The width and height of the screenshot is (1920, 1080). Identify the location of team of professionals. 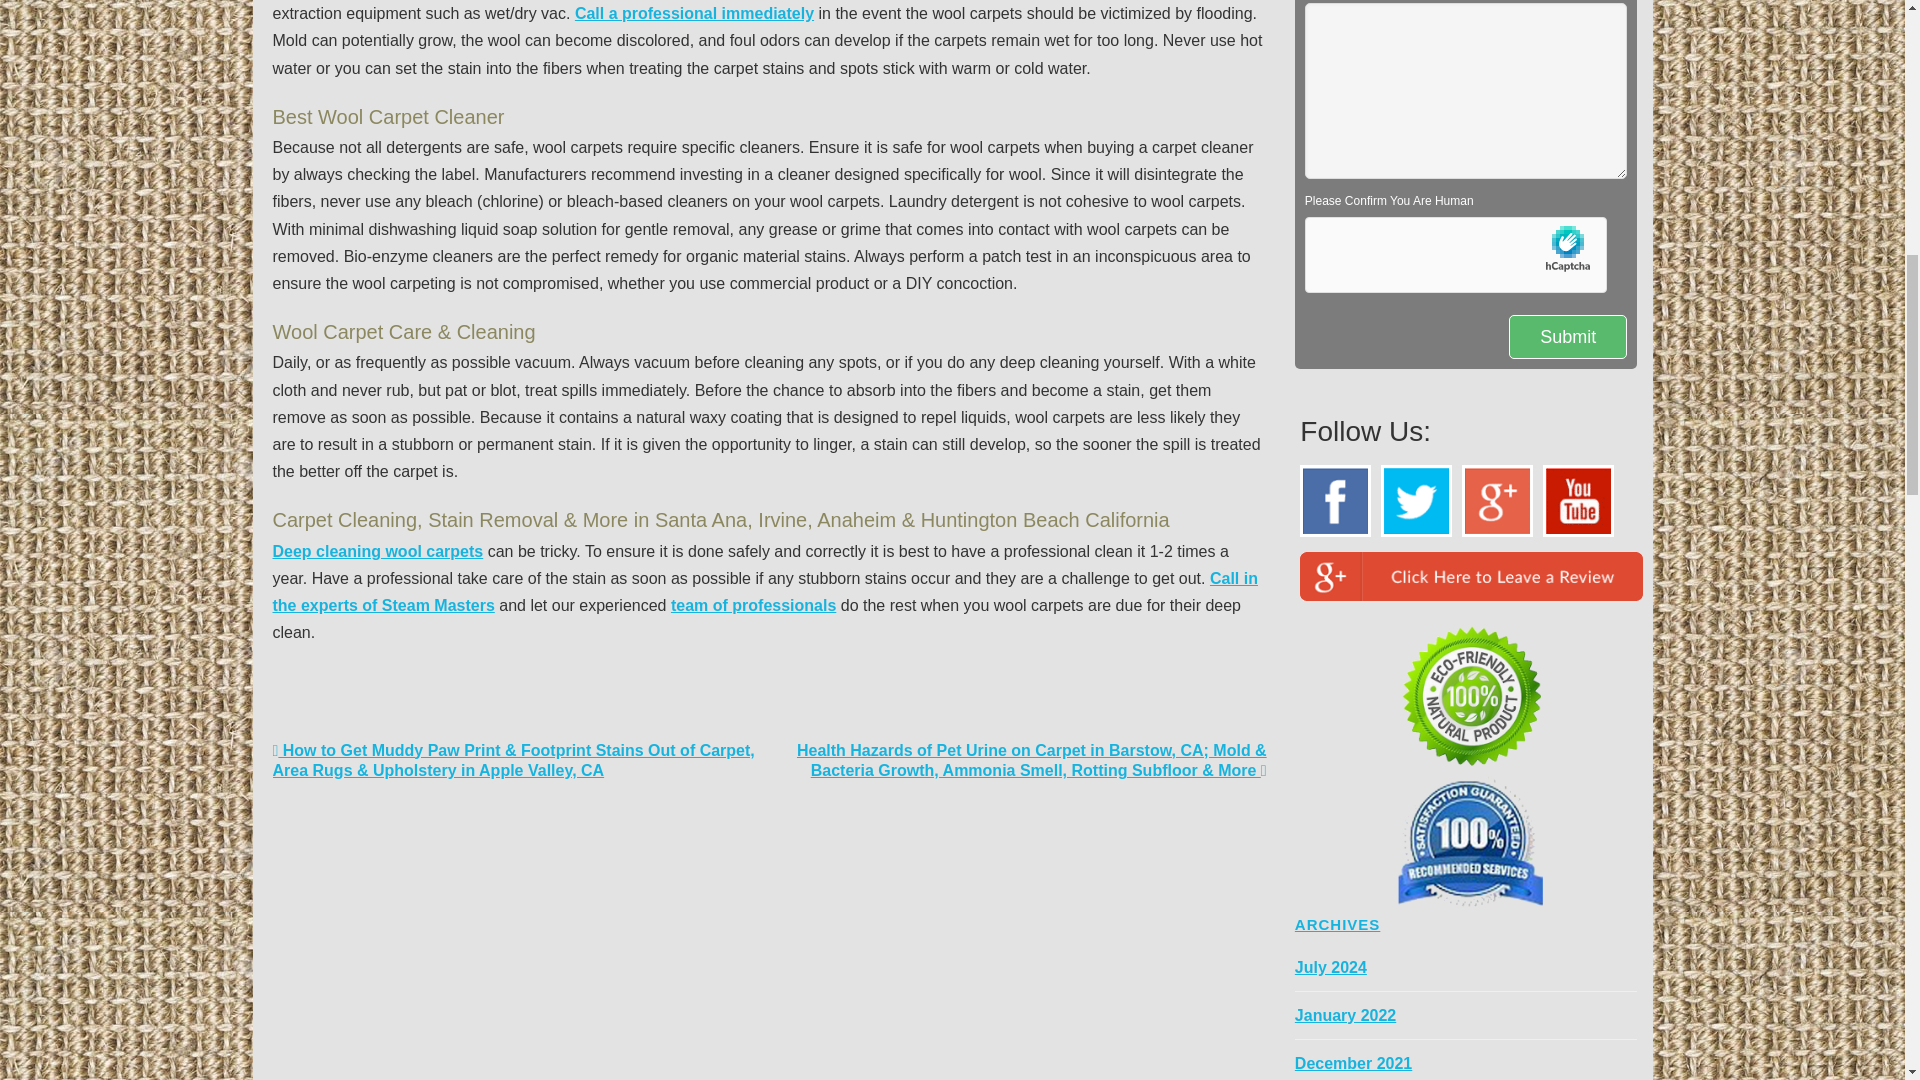
(752, 606).